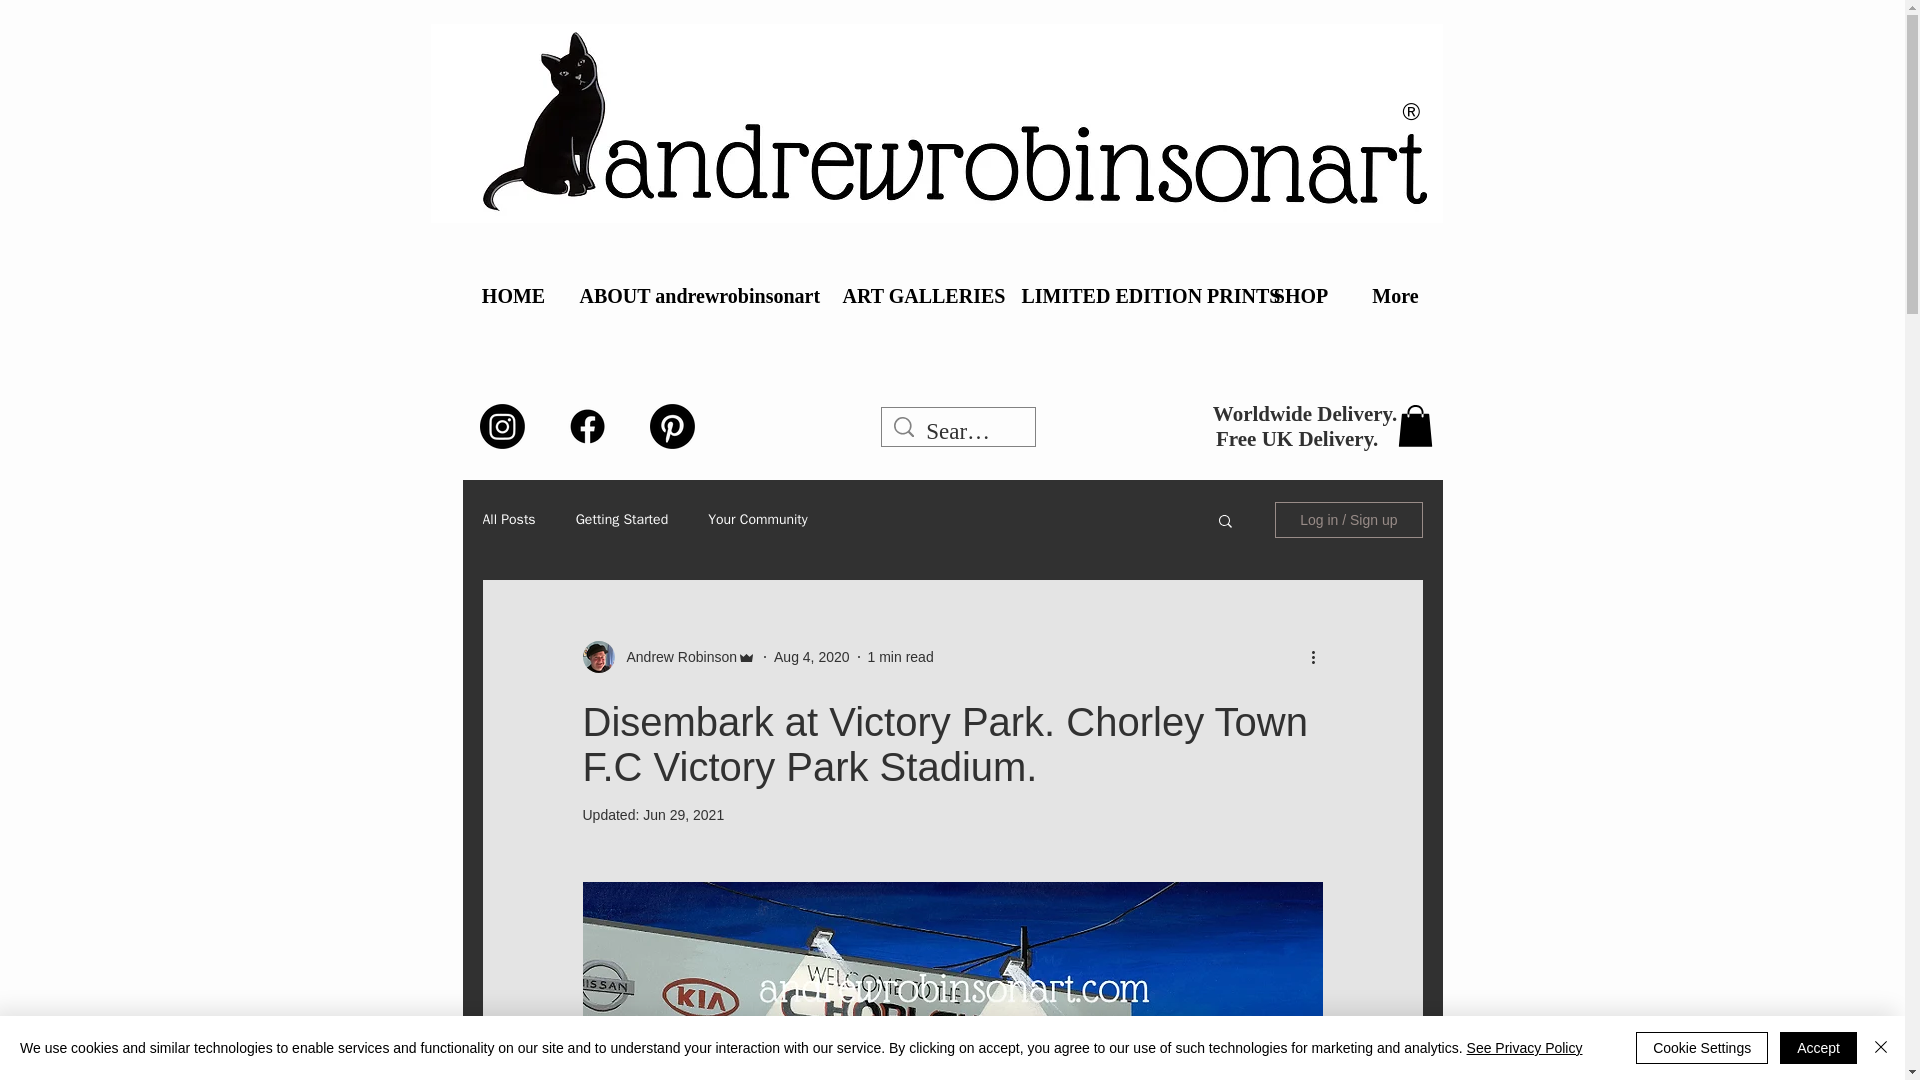 This screenshot has height=1080, width=1920. I want to click on Jun 29, 2021, so click(683, 814).